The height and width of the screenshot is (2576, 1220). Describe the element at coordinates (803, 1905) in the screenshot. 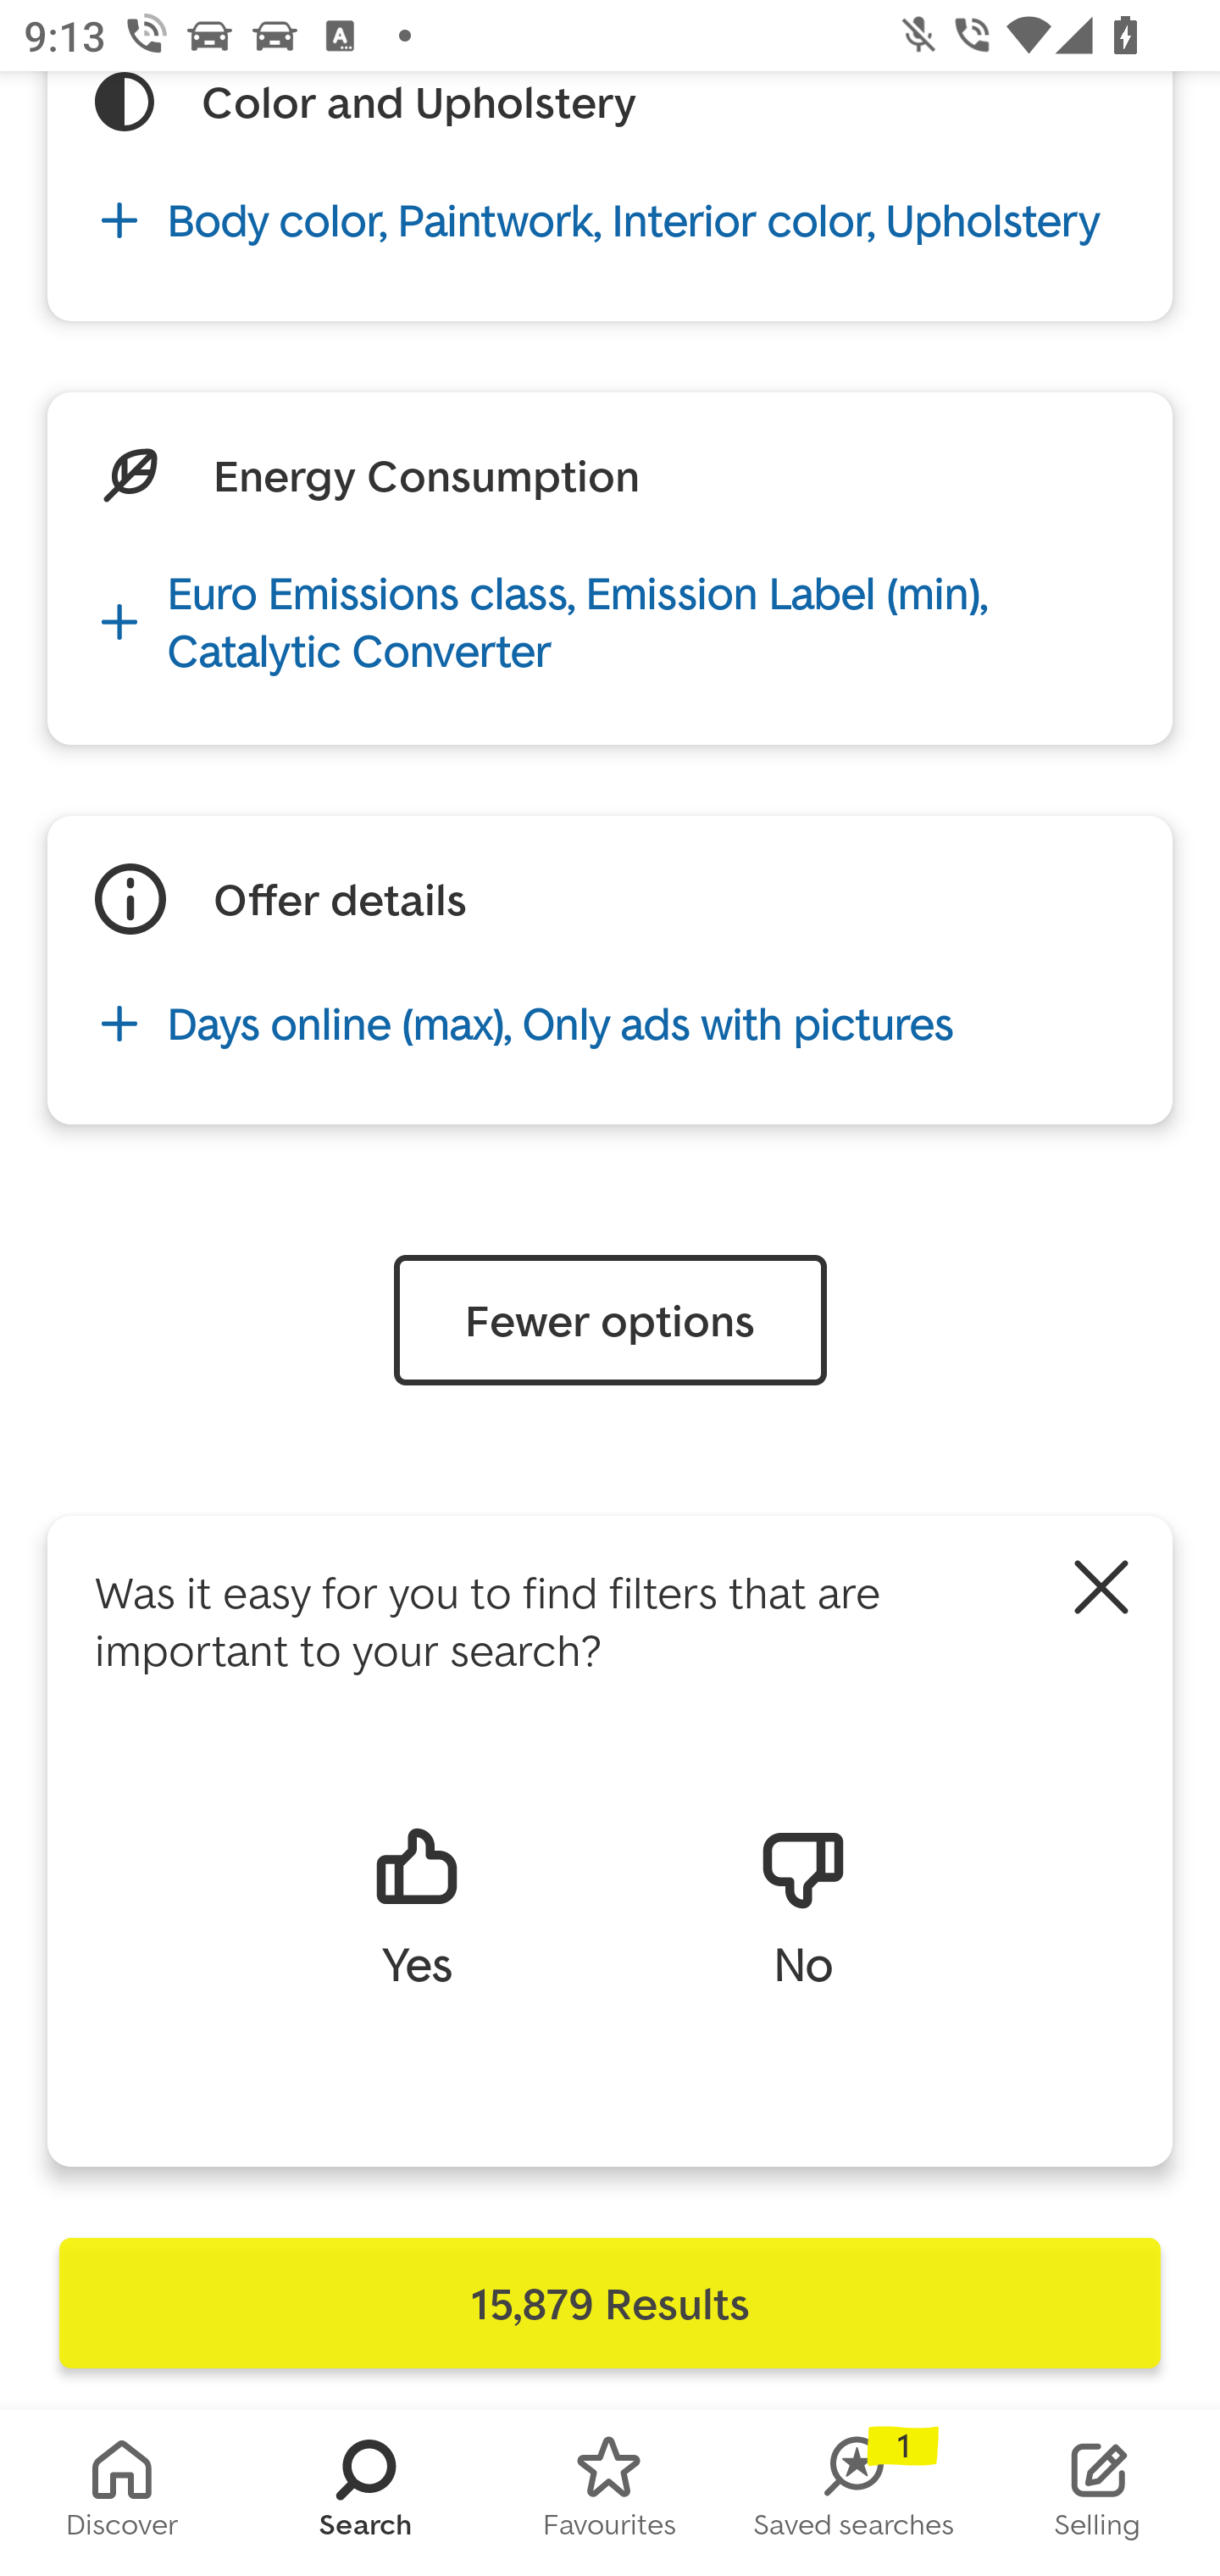

I see `No` at that location.